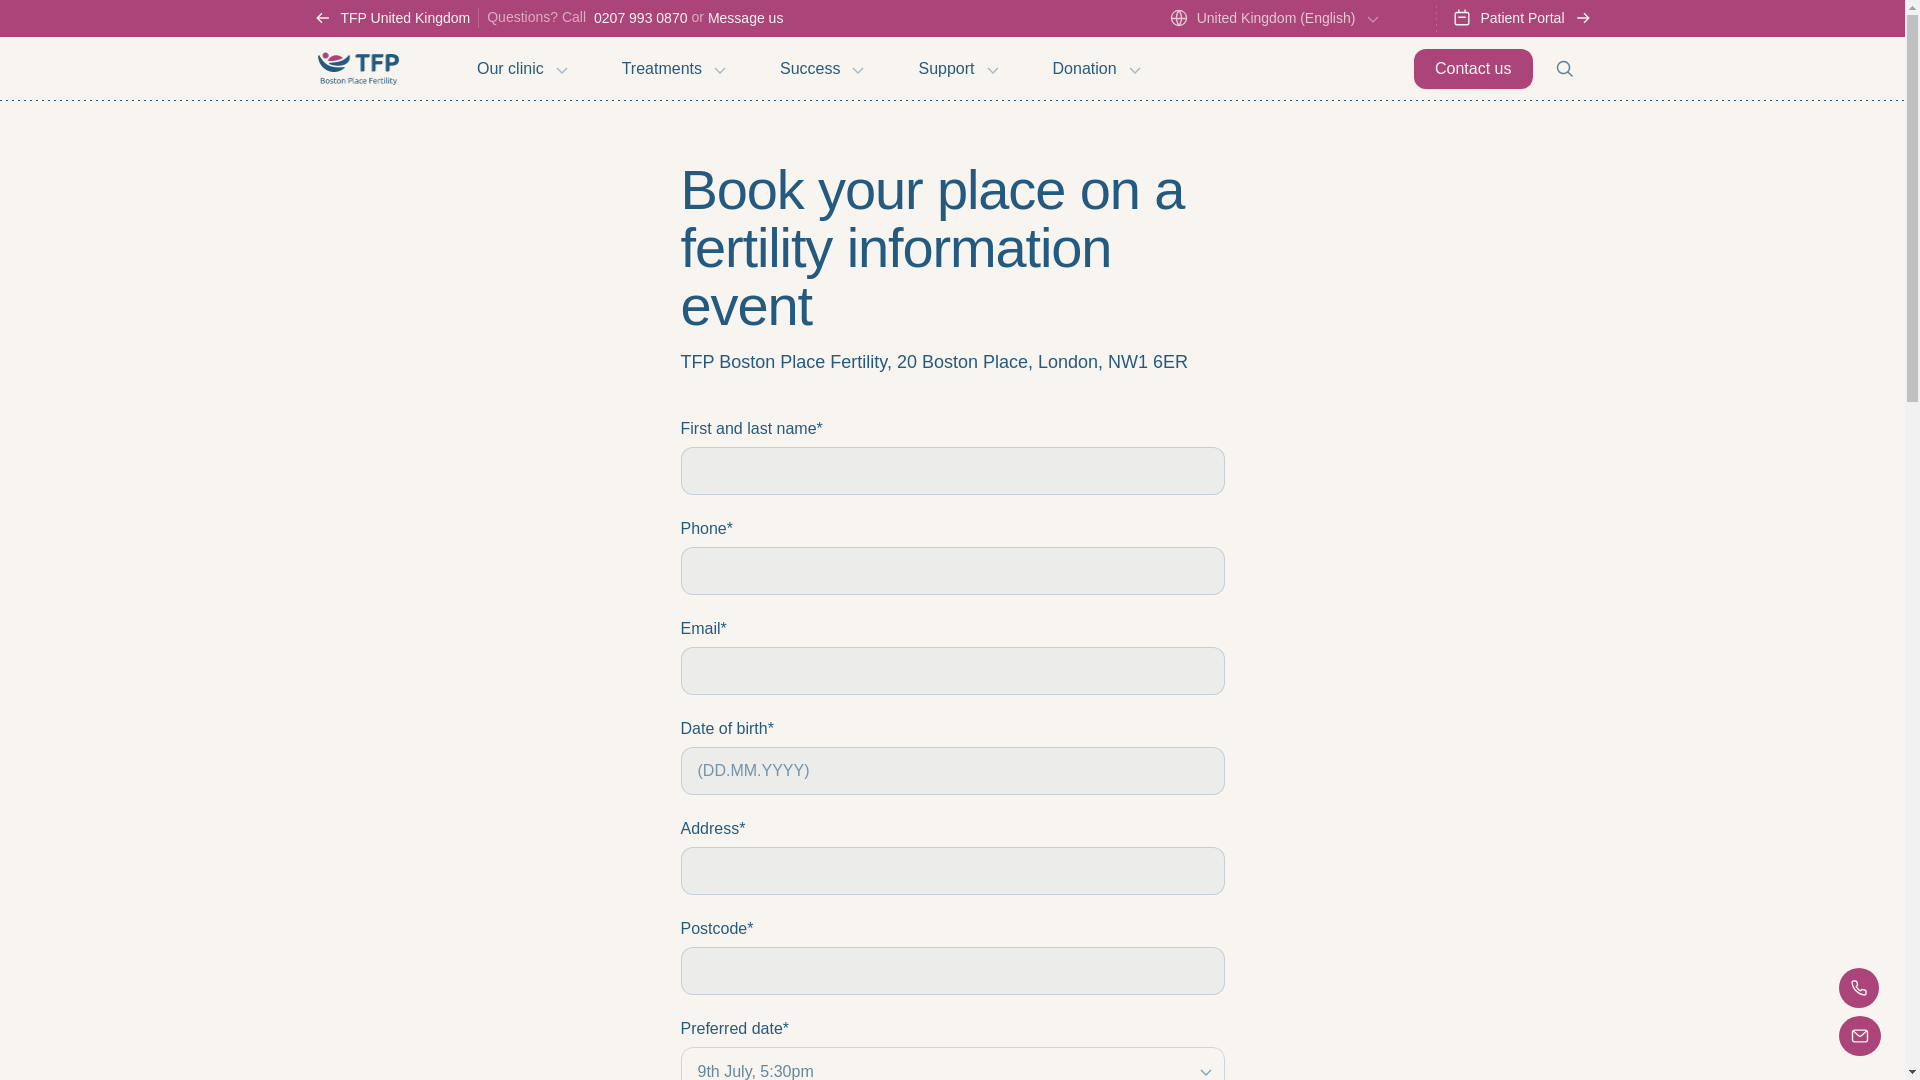  Describe the element at coordinates (746, 17) in the screenshot. I see `Message us` at that location.